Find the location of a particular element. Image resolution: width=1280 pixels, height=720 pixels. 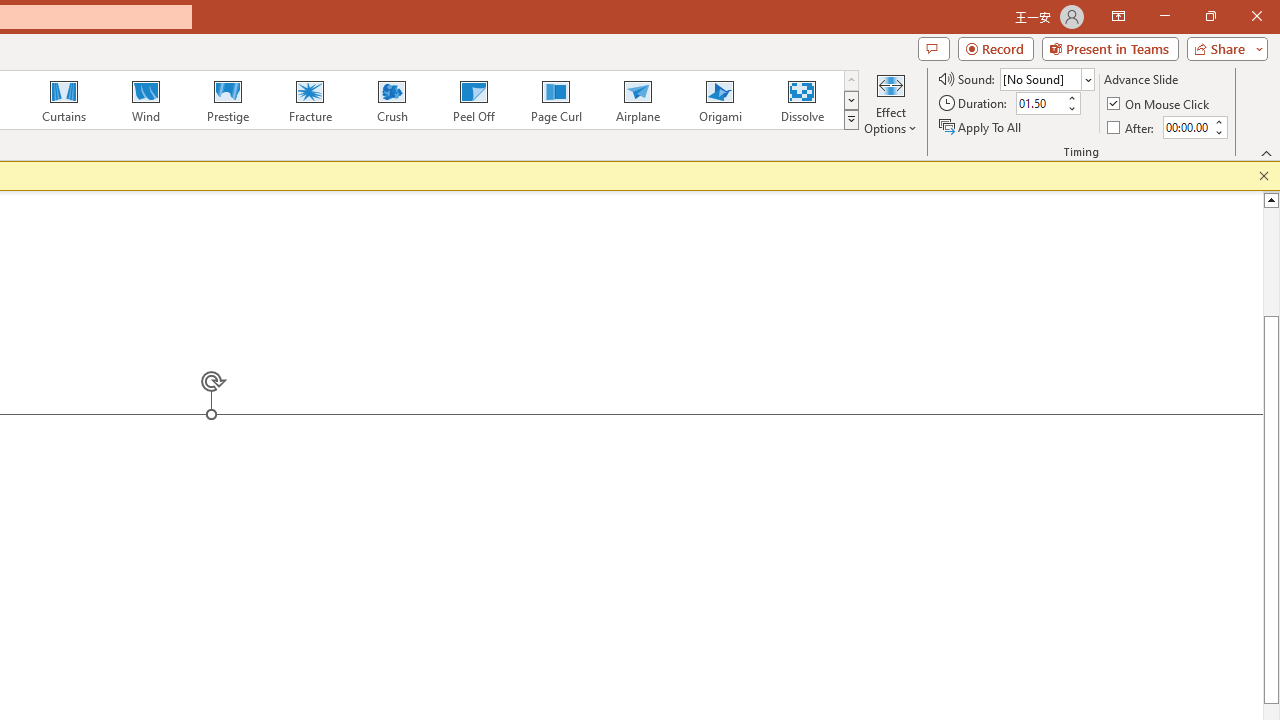

Sound is located at coordinates (1046, 78).